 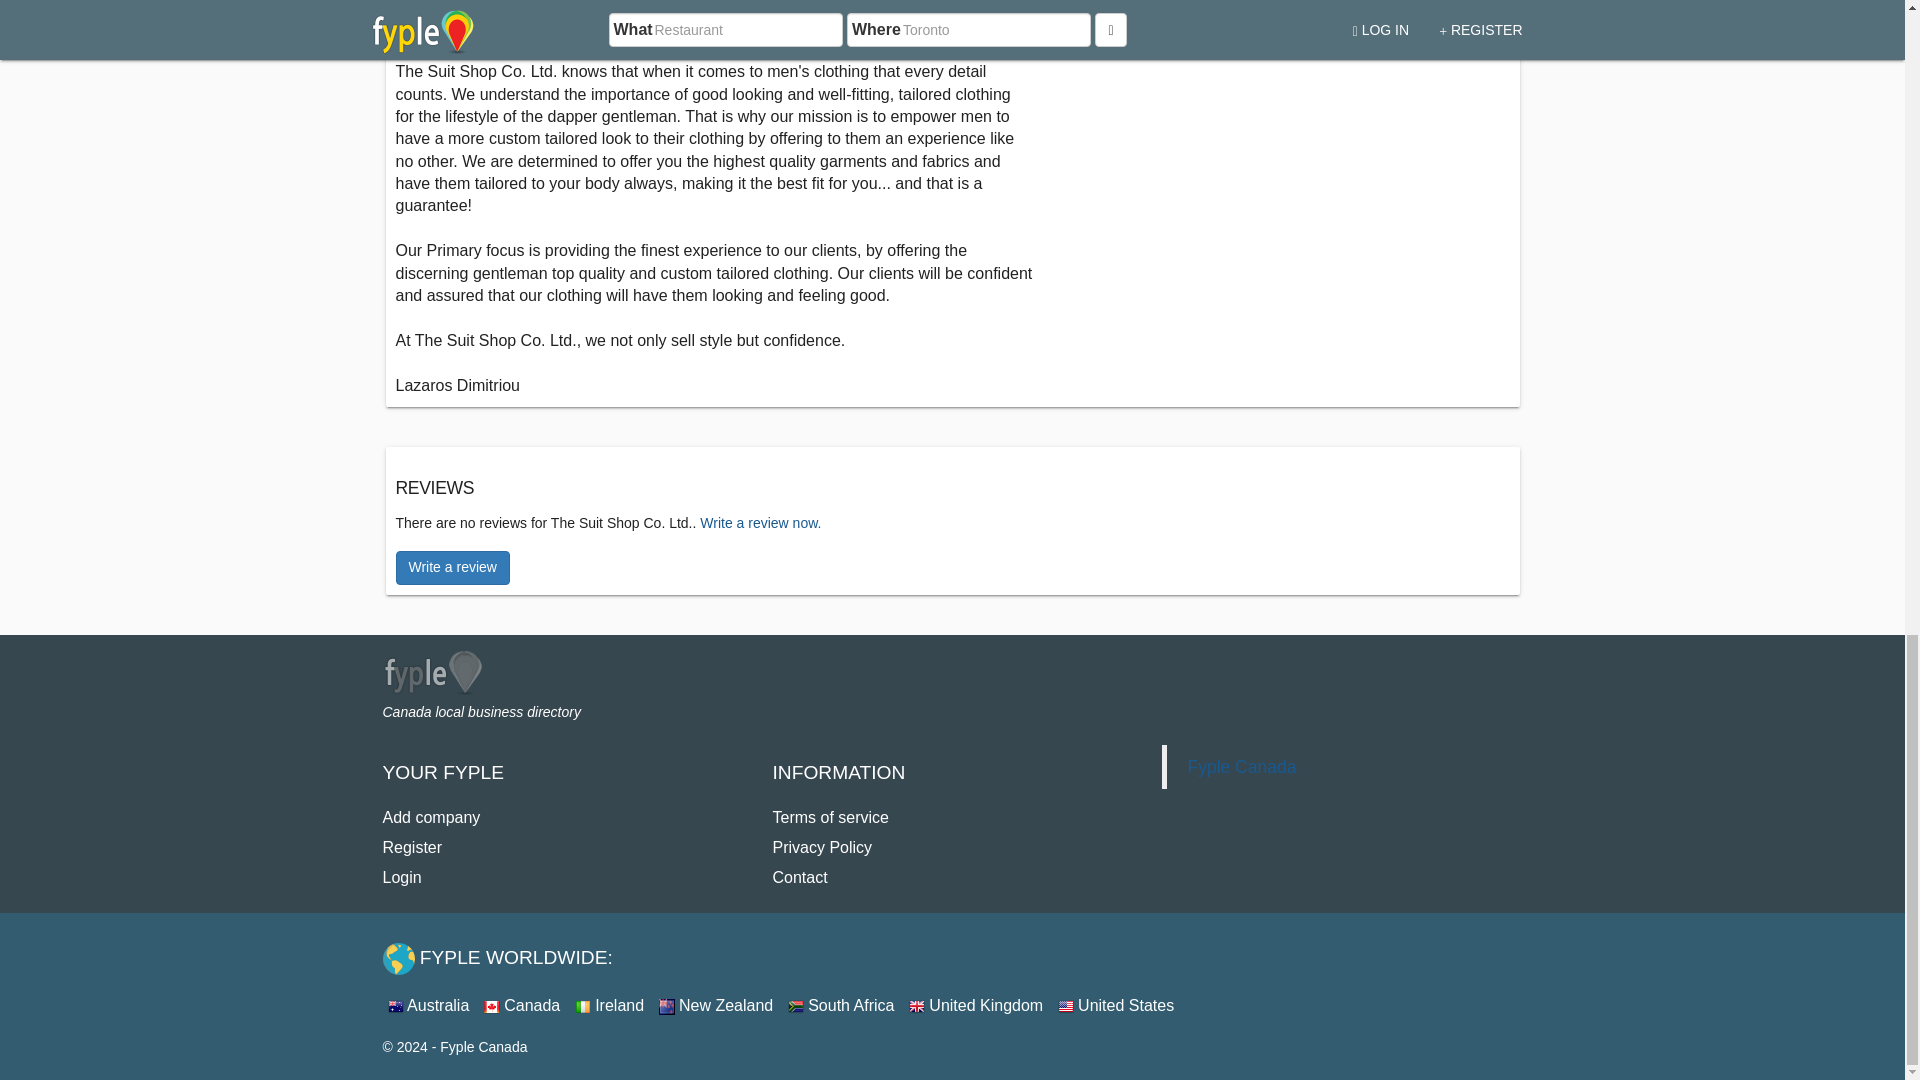 I want to click on Fyple Canada, so click(x=522, y=1005).